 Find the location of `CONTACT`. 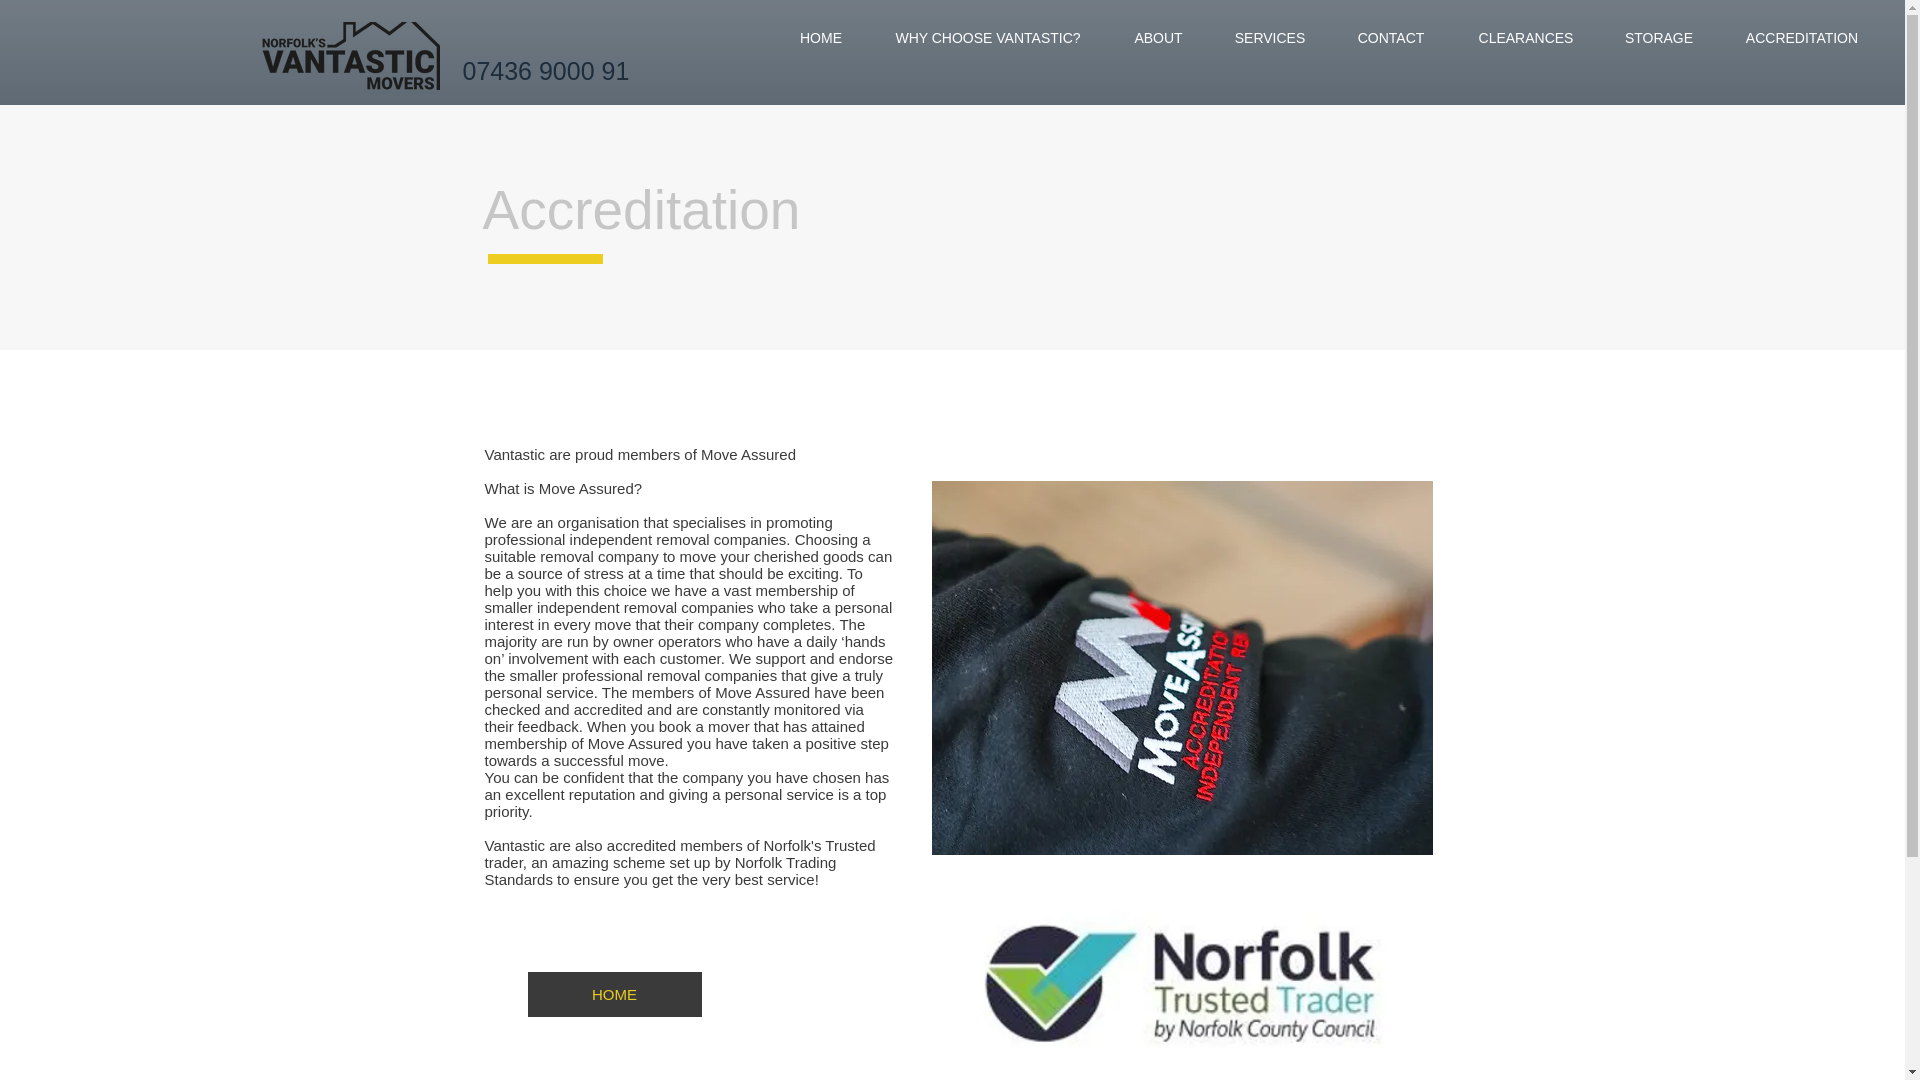

CONTACT is located at coordinates (1390, 38).